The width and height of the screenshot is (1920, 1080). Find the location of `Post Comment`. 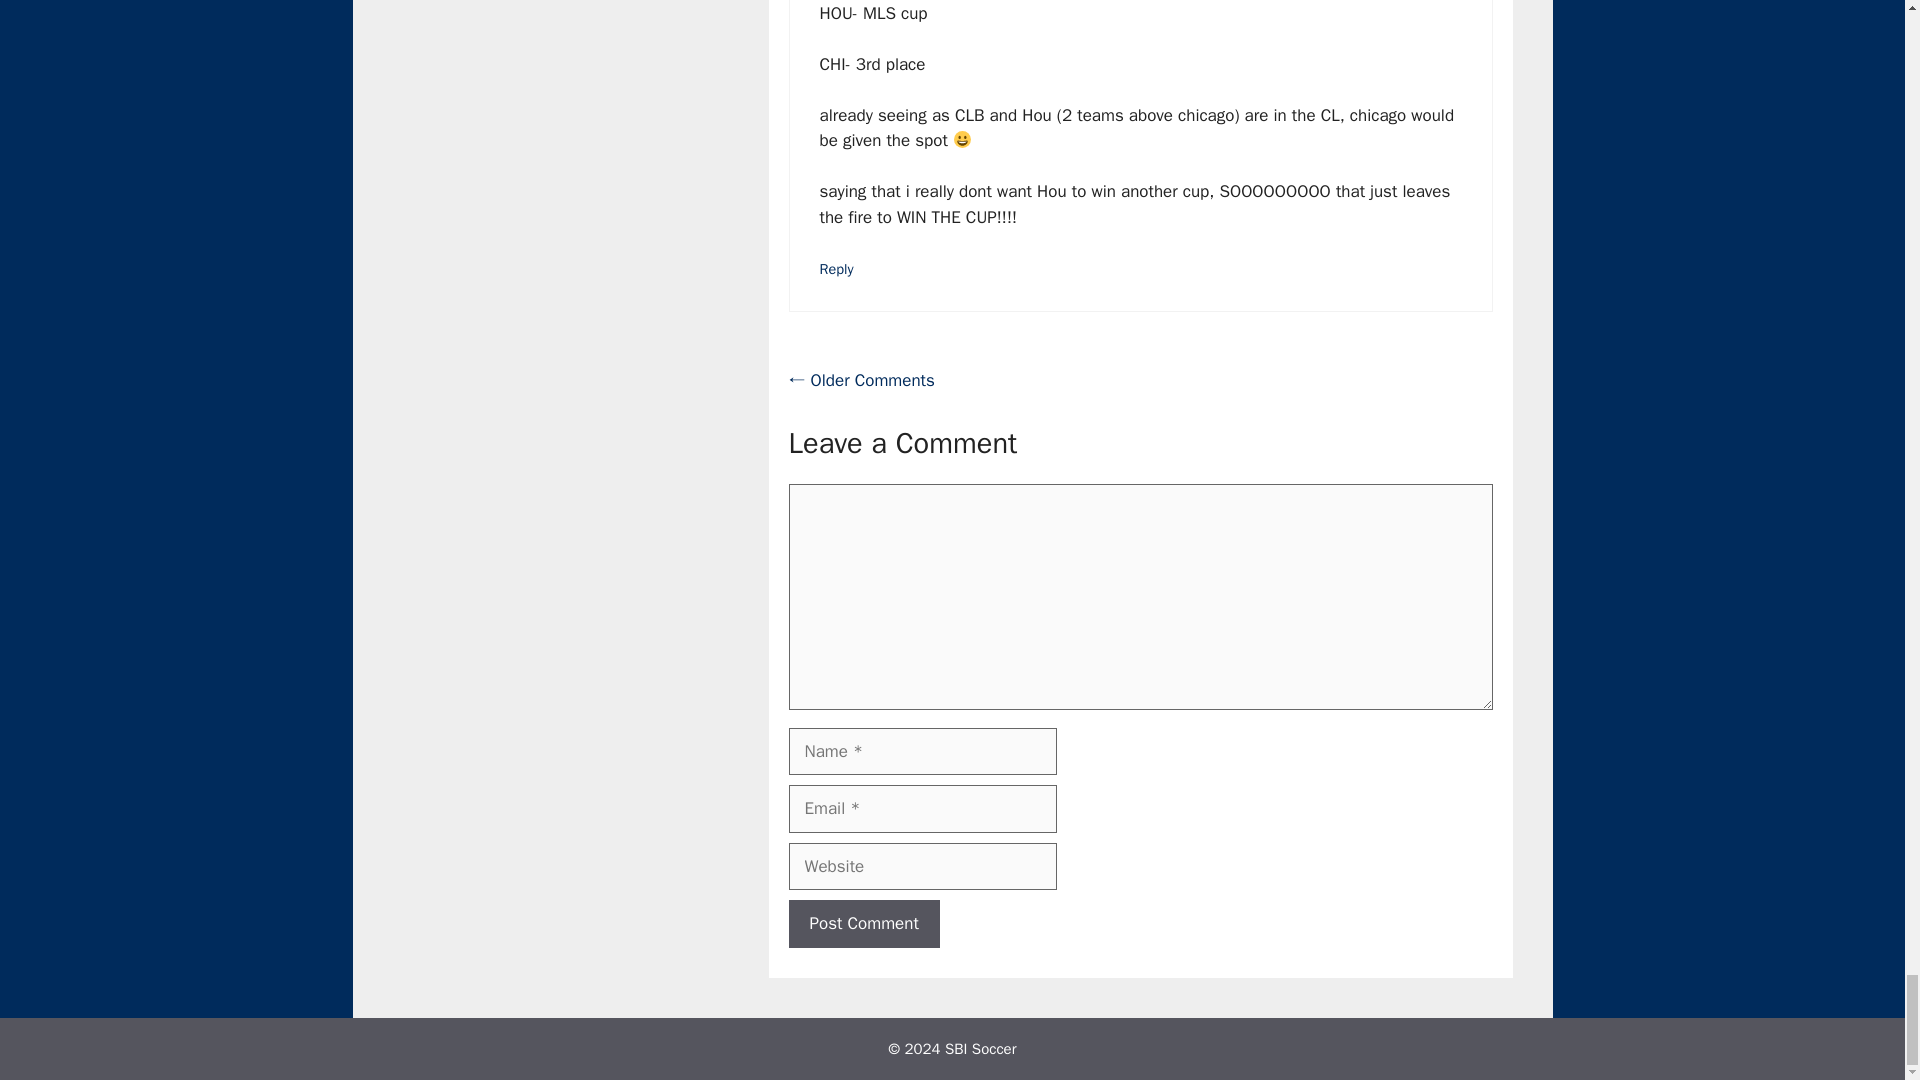

Post Comment is located at coordinates (862, 924).